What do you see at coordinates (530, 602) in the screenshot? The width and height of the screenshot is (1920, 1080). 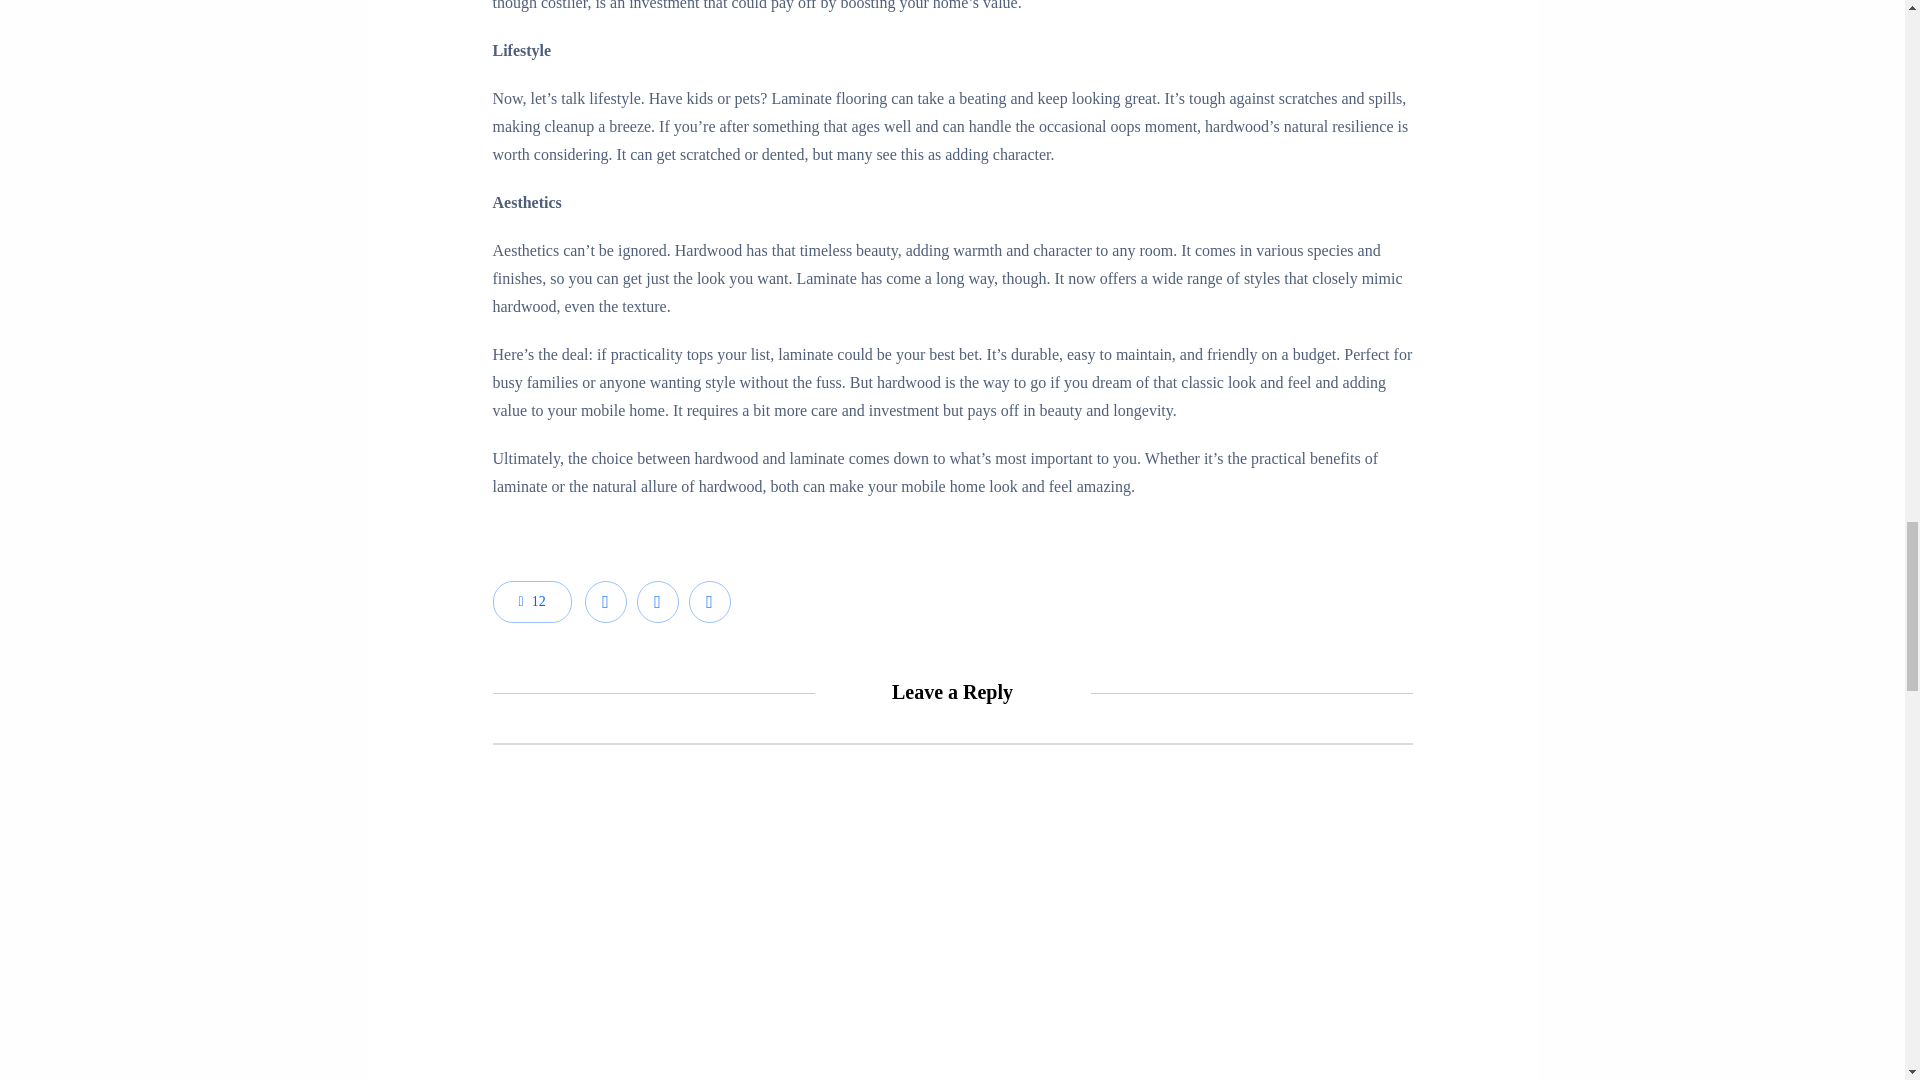 I see `Like` at bounding box center [530, 602].